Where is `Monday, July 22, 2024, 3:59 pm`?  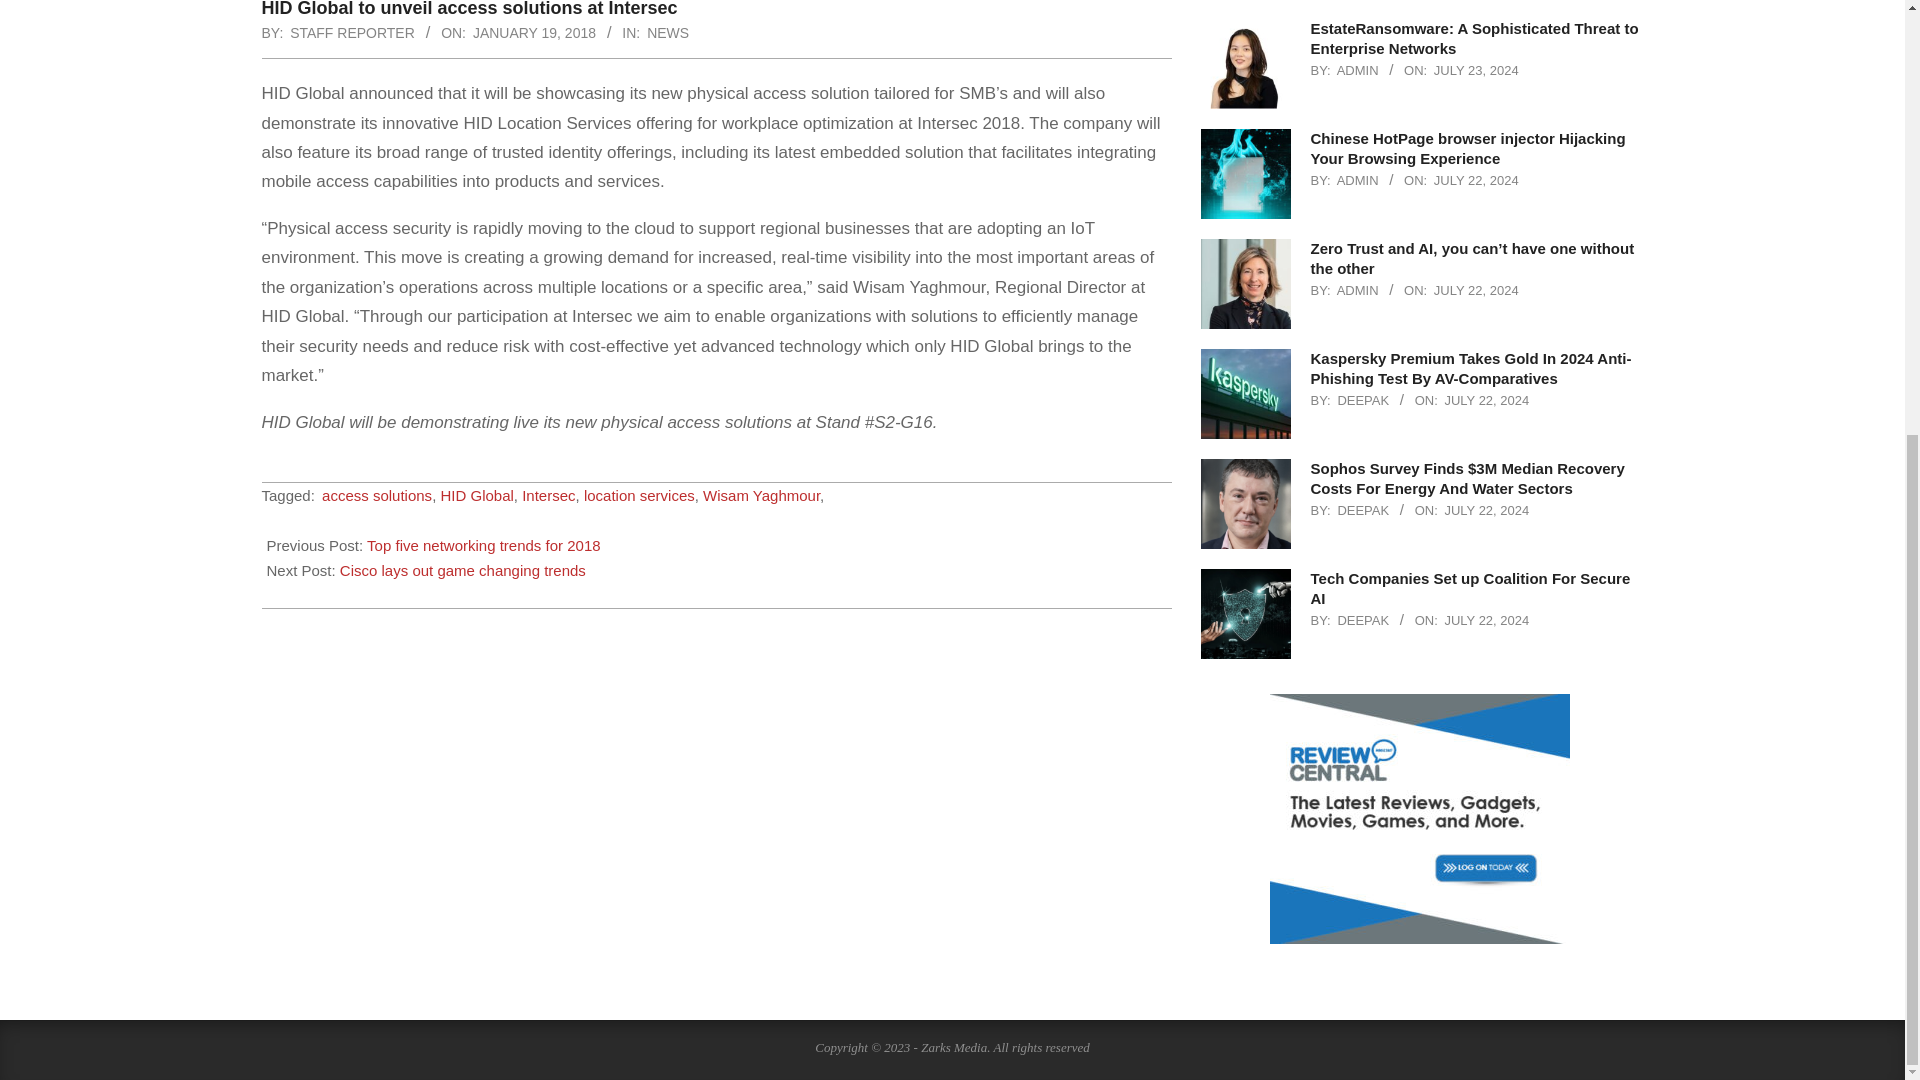
Monday, July 22, 2024, 3:59 pm is located at coordinates (1476, 180).